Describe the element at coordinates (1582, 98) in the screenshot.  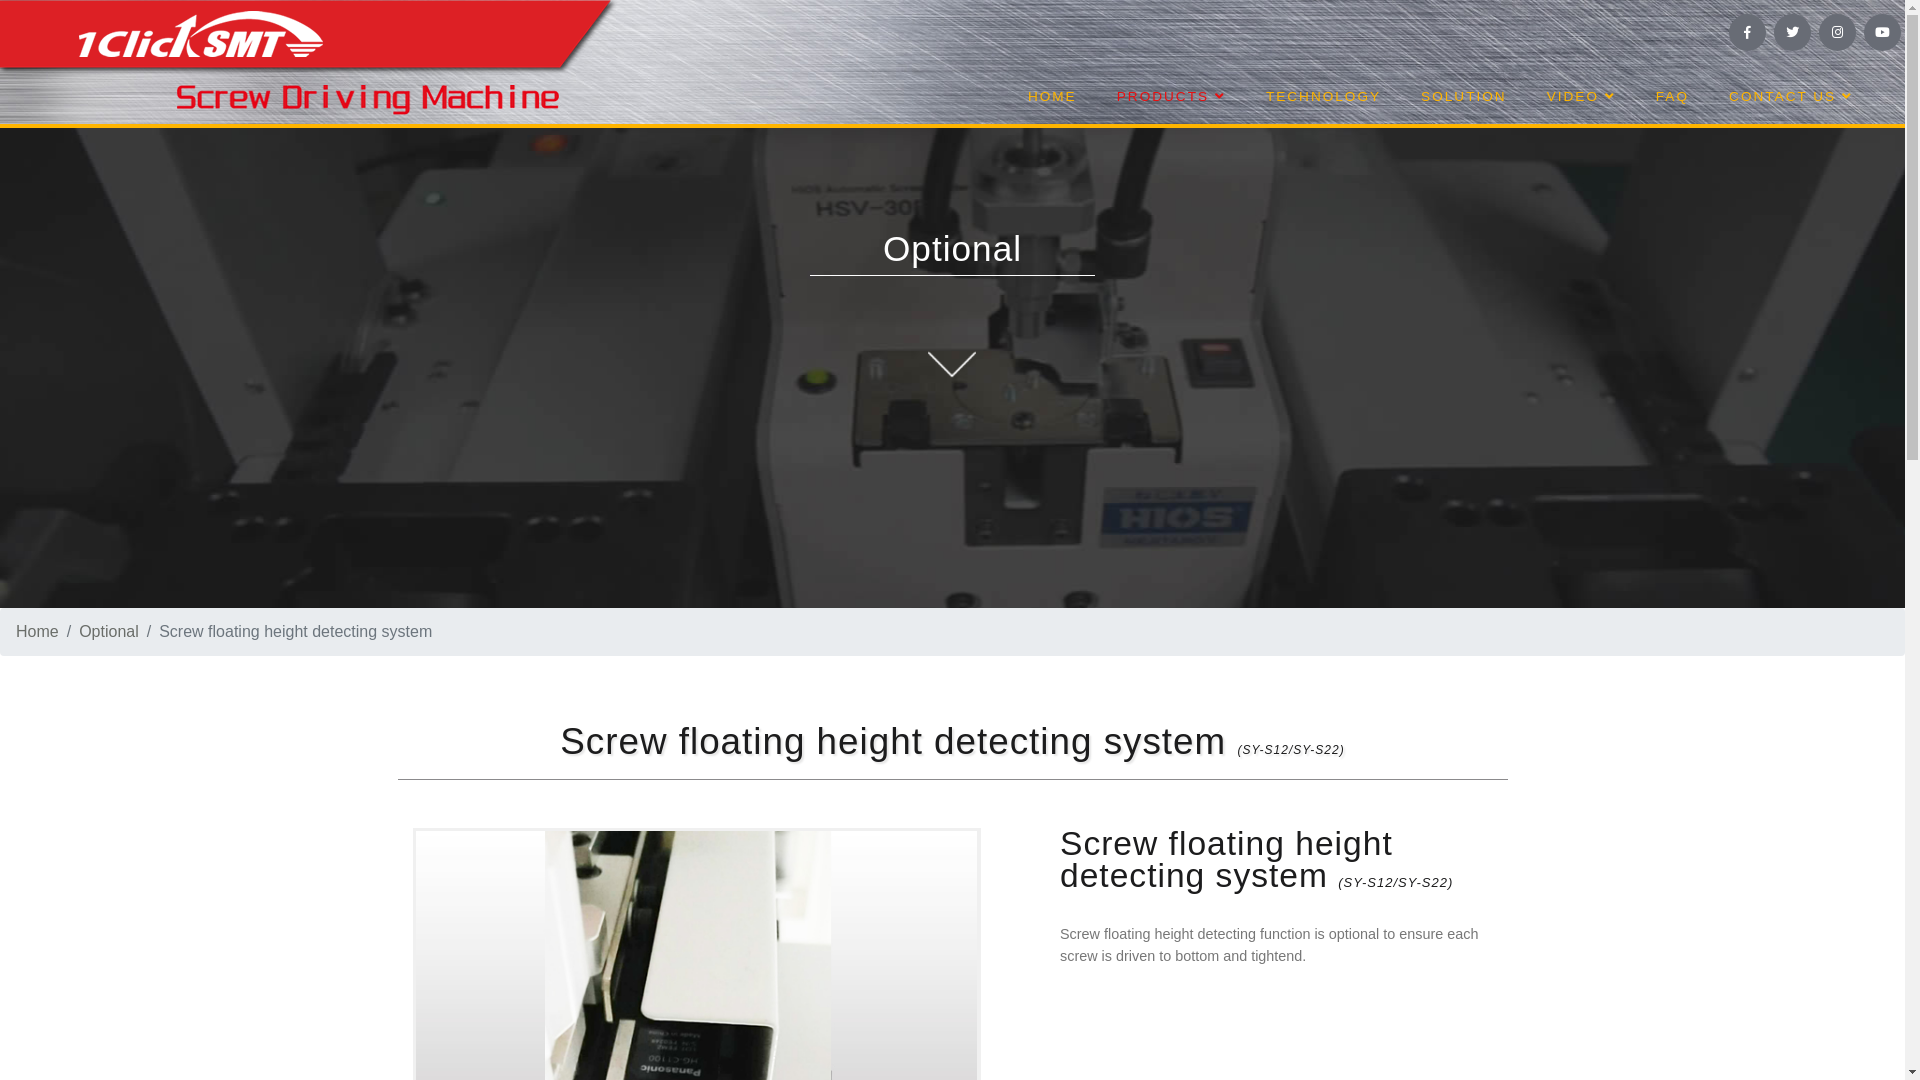
I see `VIDEO` at that location.